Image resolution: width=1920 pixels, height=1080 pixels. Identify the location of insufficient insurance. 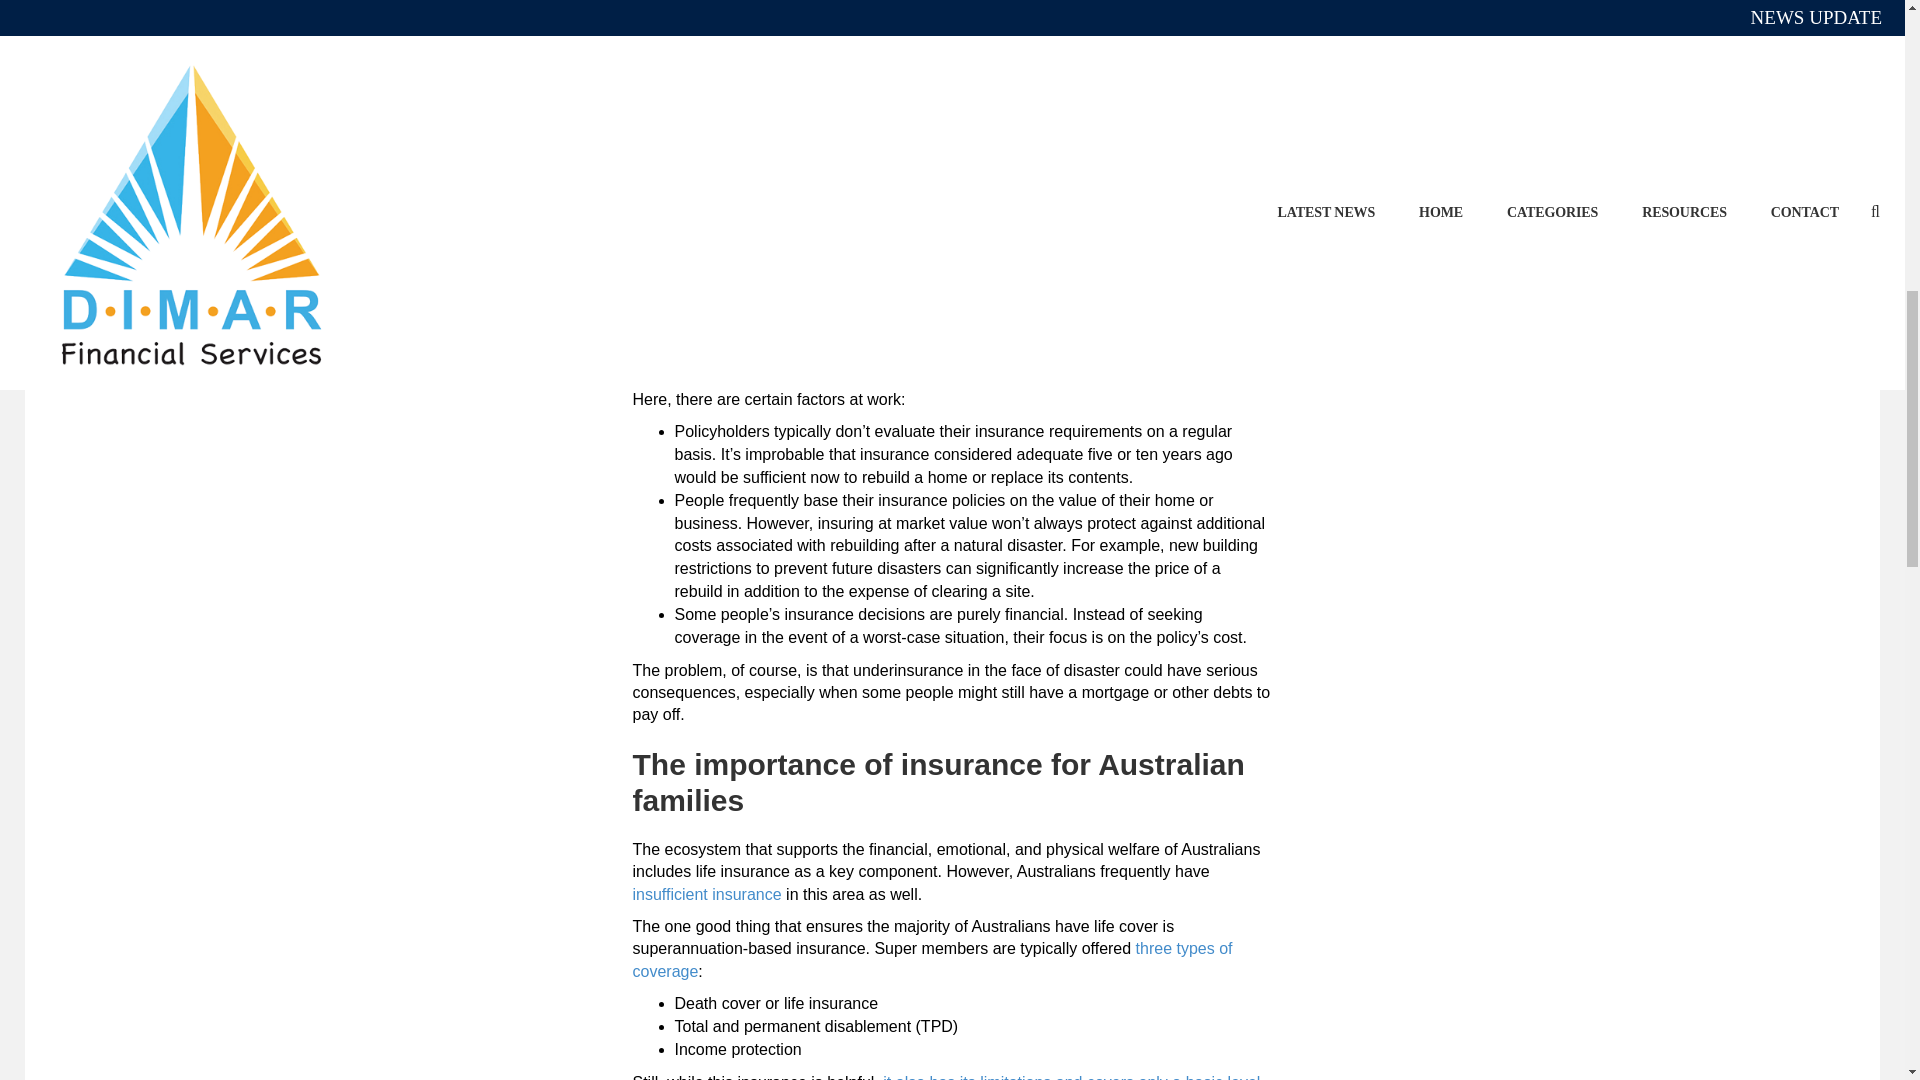
(706, 894).